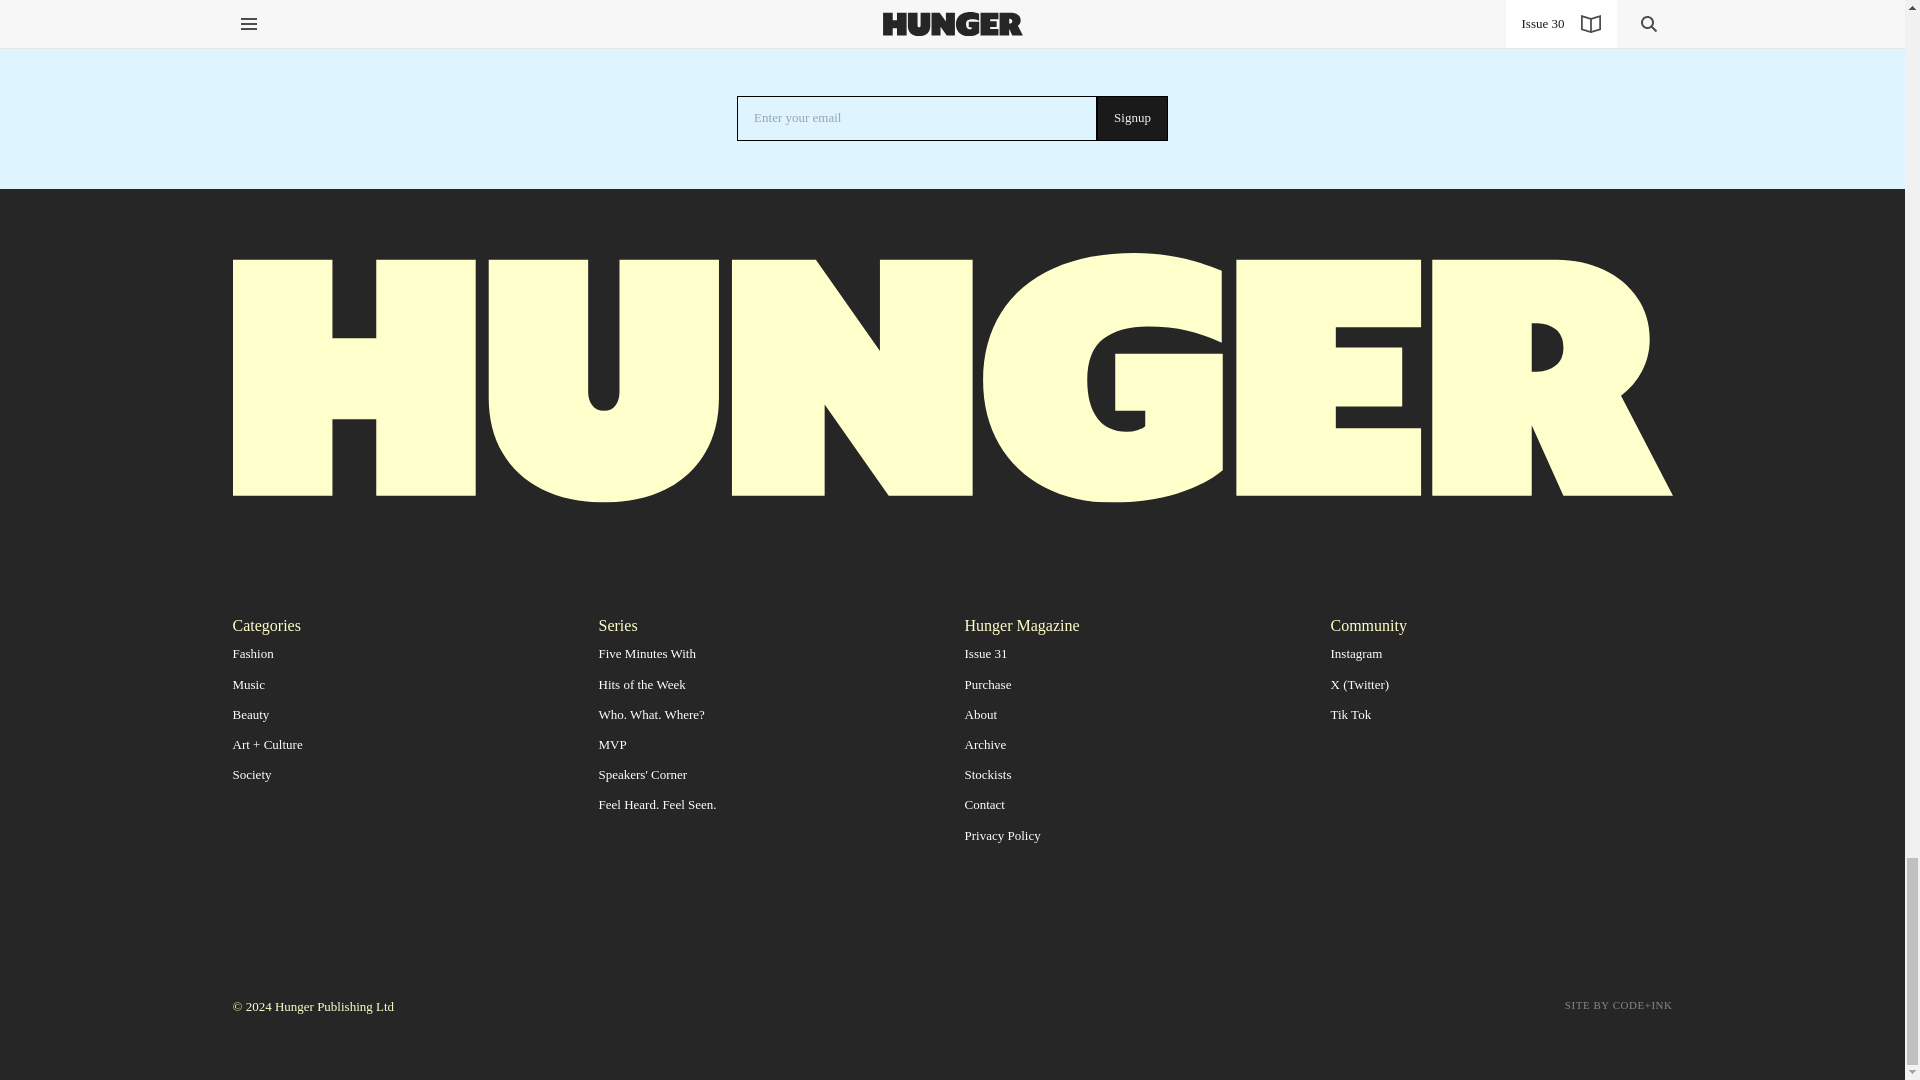 The width and height of the screenshot is (1920, 1080). What do you see at coordinates (1132, 118) in the screenshot?
I see `Signup` at bounding box center [1132, 118].